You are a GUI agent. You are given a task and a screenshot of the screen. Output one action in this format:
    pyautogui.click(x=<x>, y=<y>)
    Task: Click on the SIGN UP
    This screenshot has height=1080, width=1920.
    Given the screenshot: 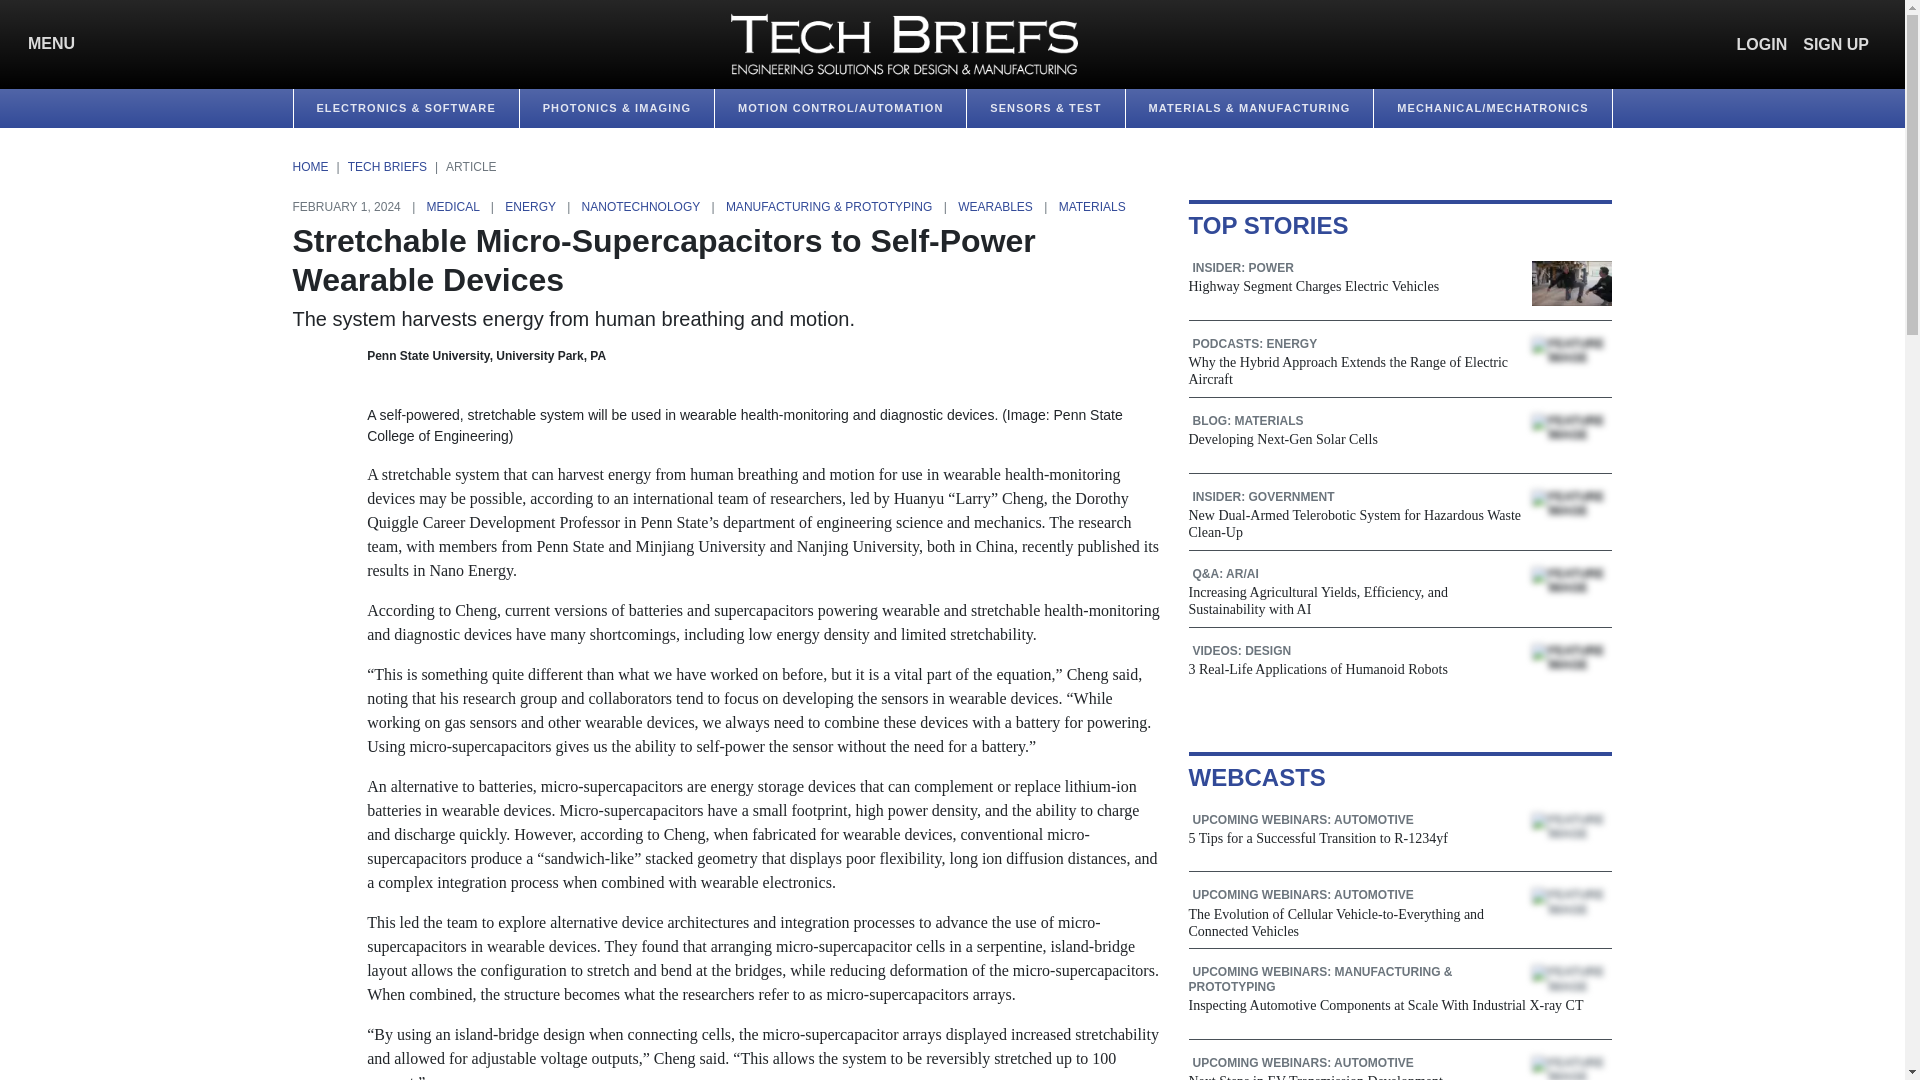 What is the action you would take?
    pyautogui.click(x=1836, y=43)
    